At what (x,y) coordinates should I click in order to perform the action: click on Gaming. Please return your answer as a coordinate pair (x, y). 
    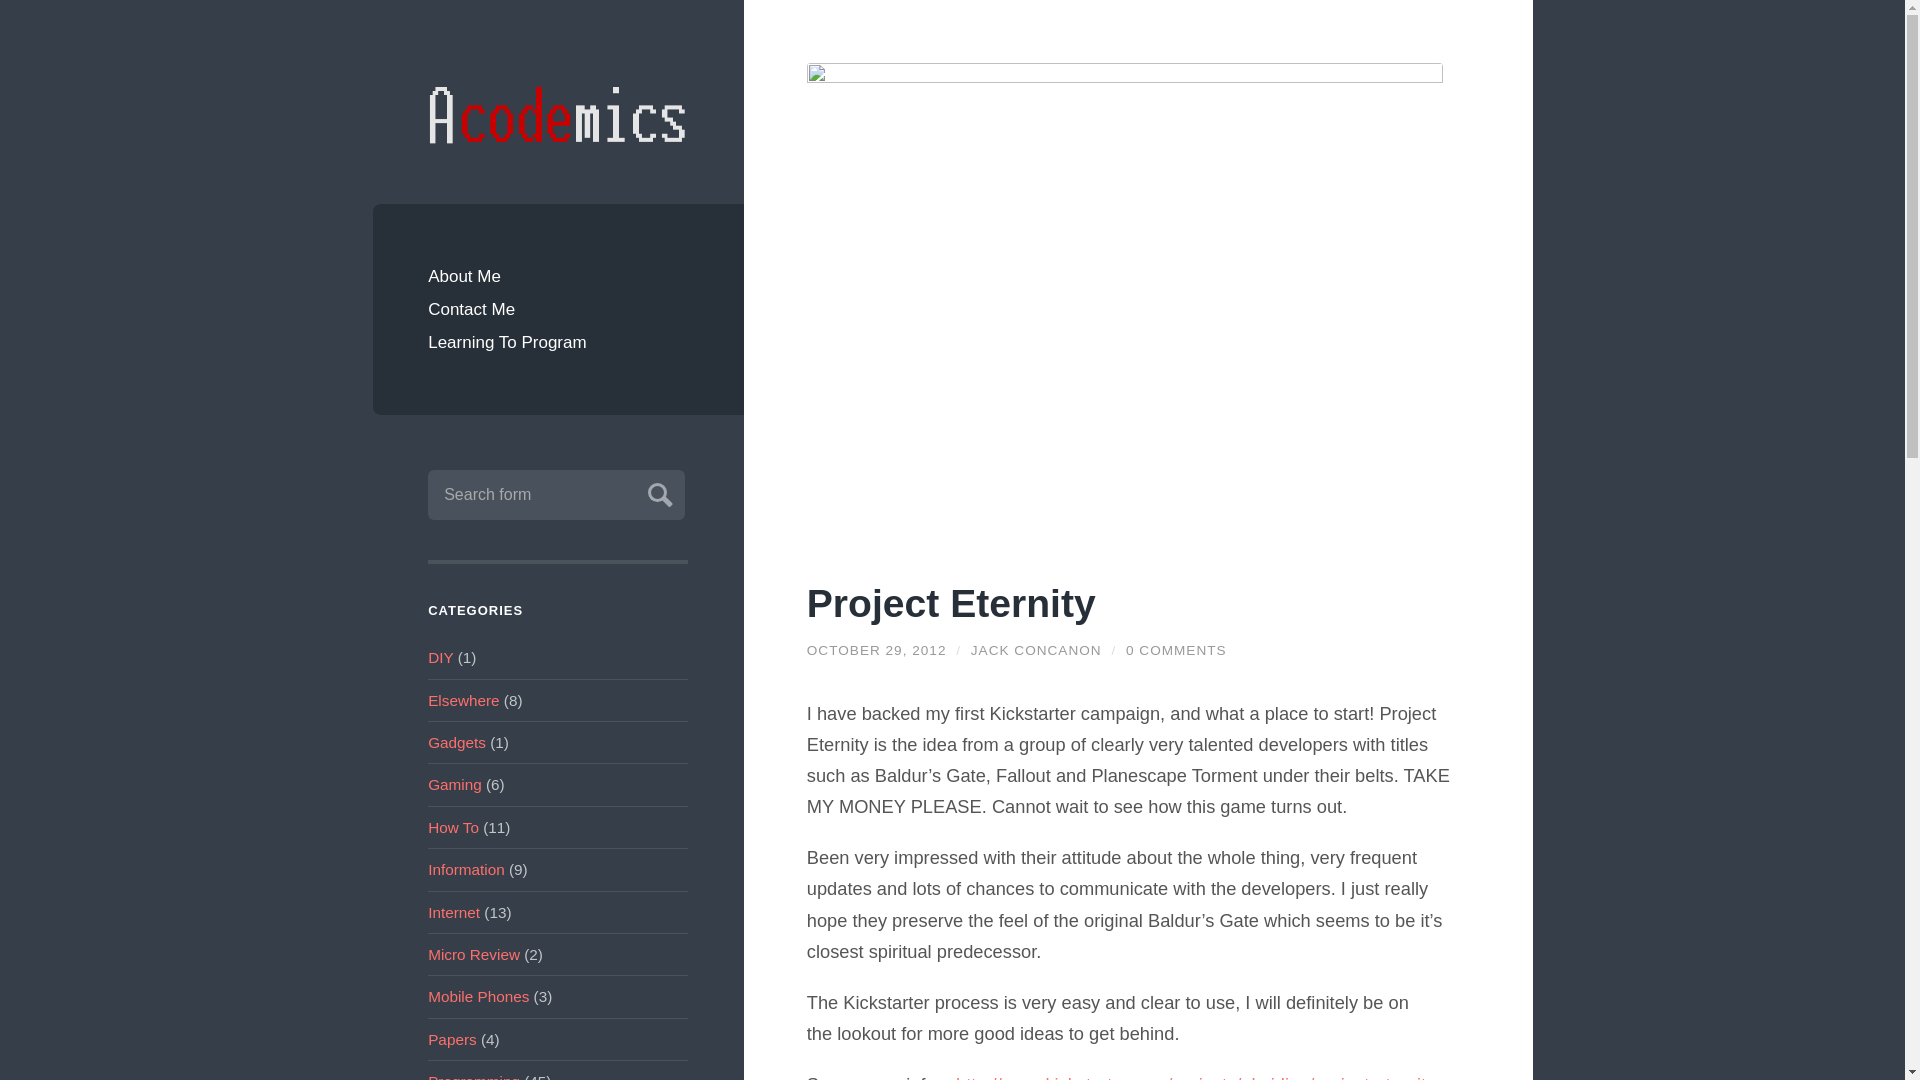
    Looking at the image, I should click on (454, 784).